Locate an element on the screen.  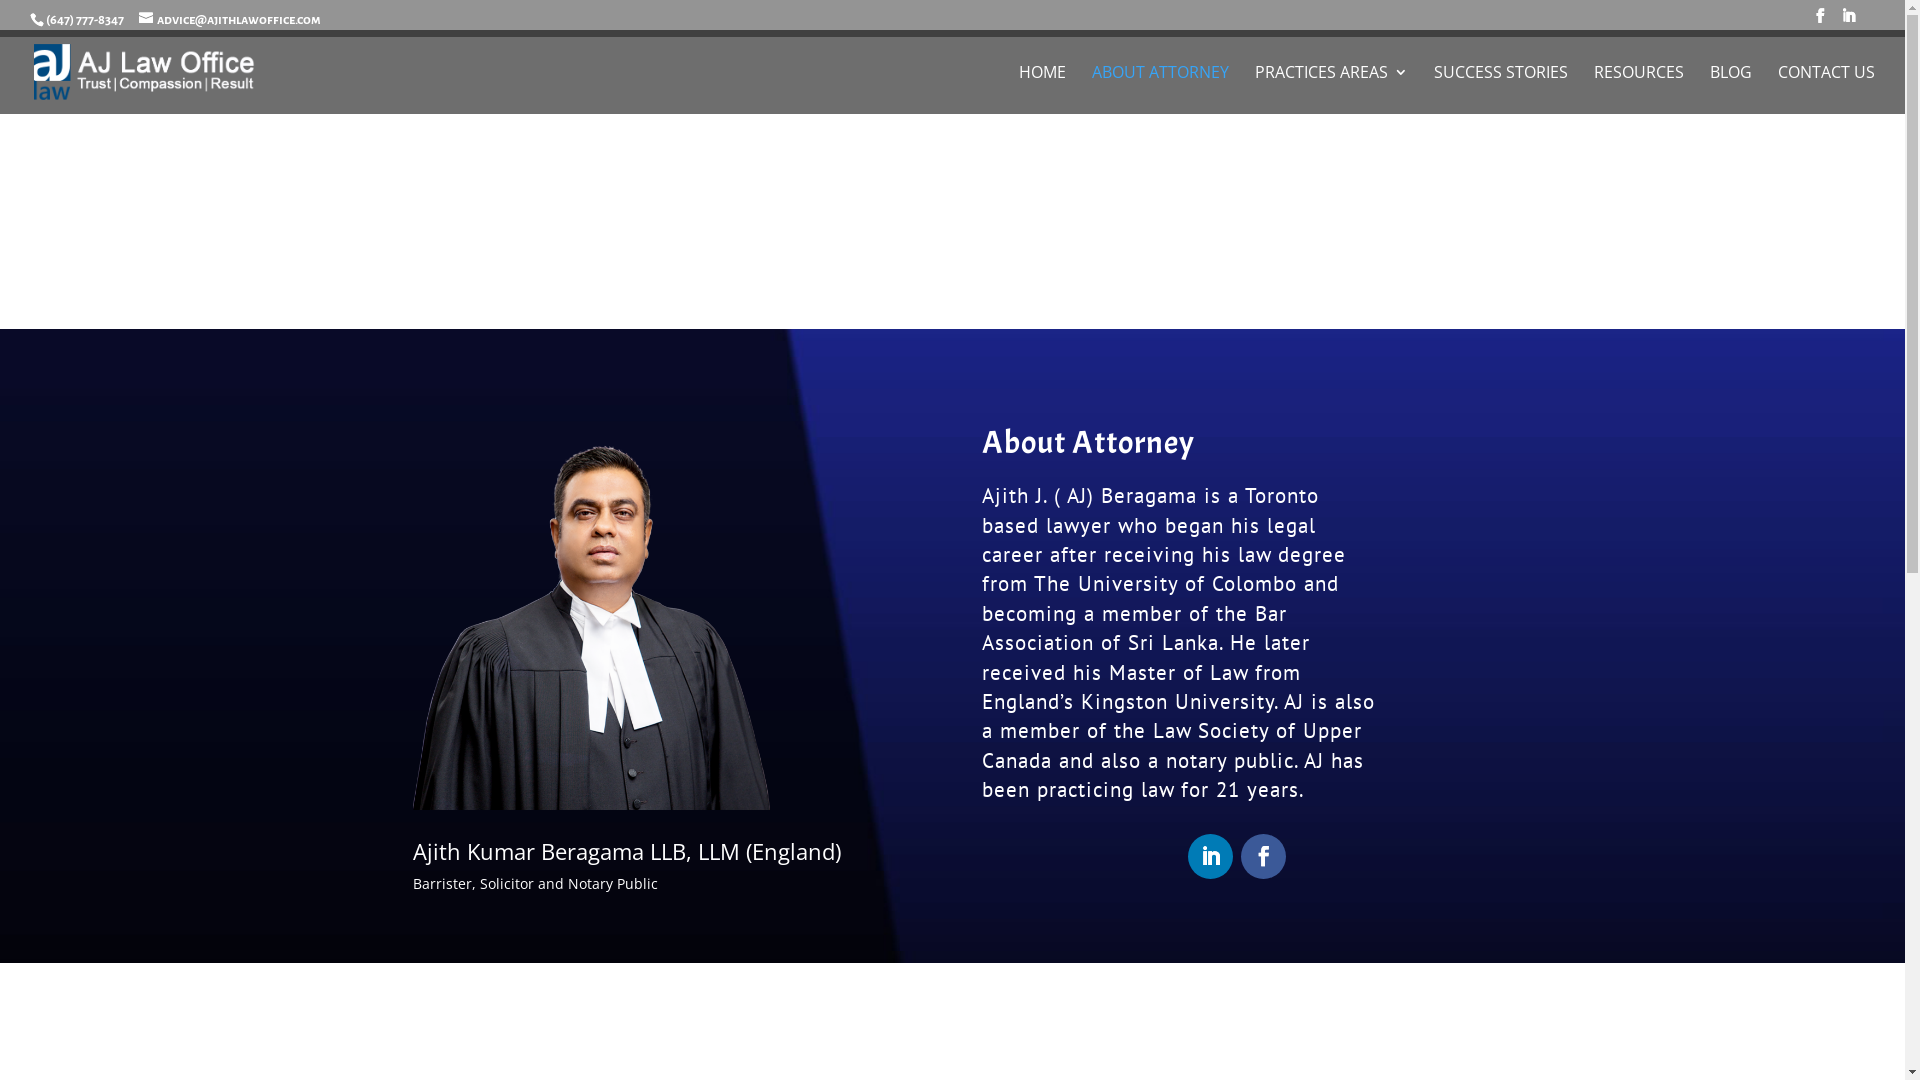
Facebook is located at coordinates (1264, 856).